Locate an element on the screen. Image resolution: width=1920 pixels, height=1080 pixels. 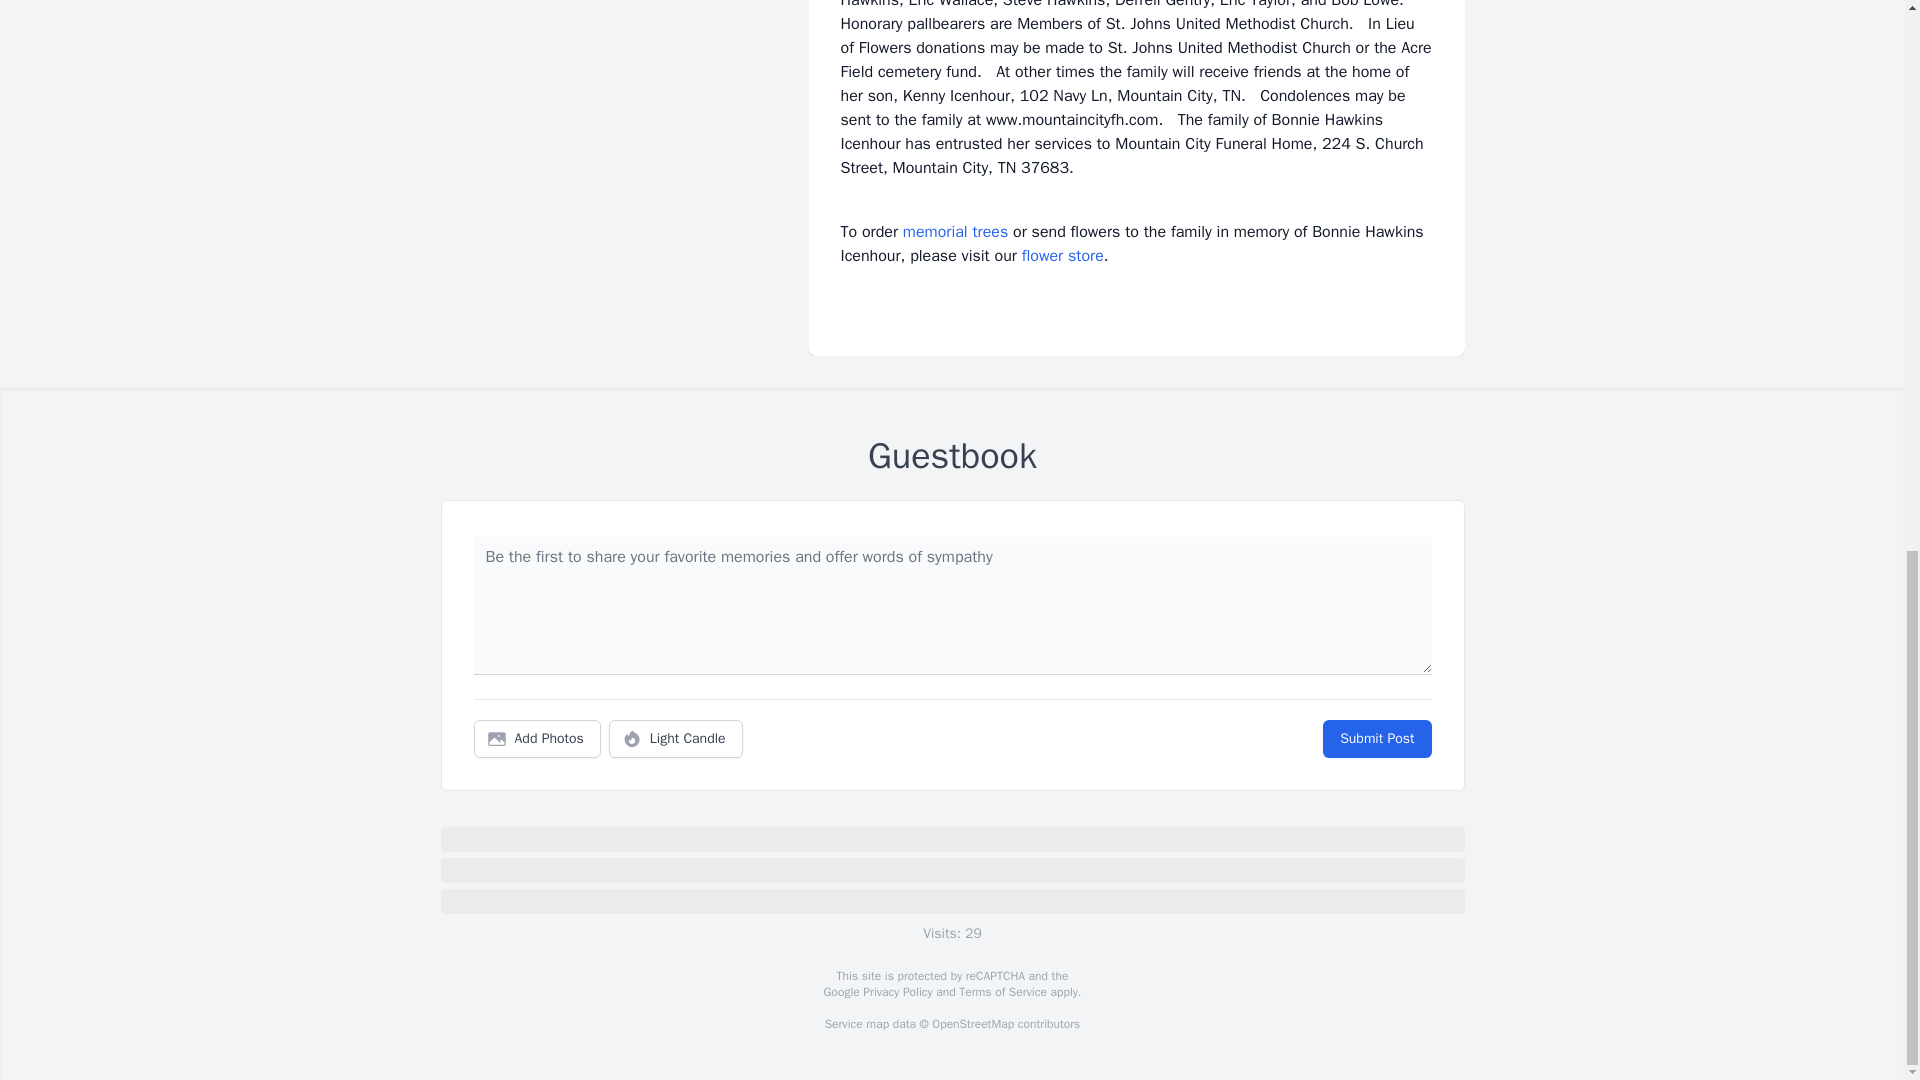
flower store is located at coordinates (1062, 256).